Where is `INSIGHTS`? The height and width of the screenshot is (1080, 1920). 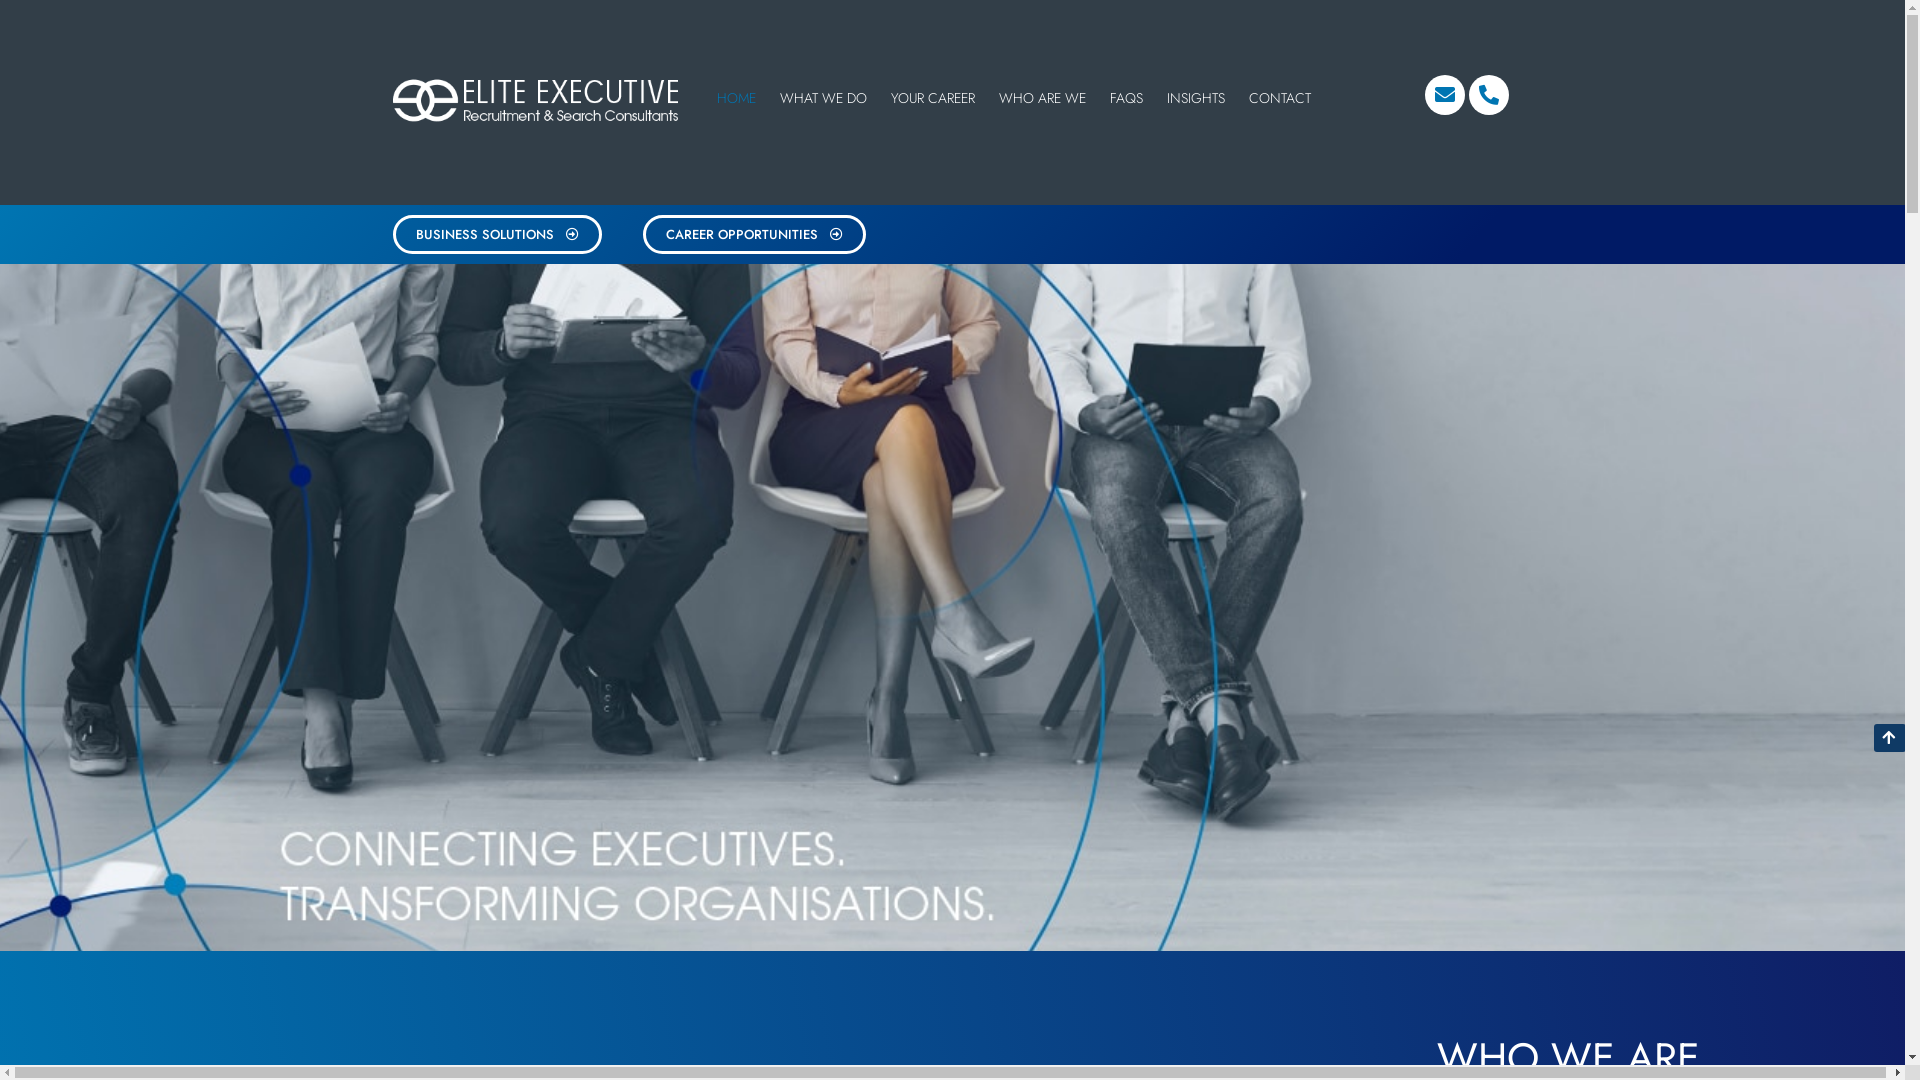 INSIGHTS is located at coordinates (1196, 98).